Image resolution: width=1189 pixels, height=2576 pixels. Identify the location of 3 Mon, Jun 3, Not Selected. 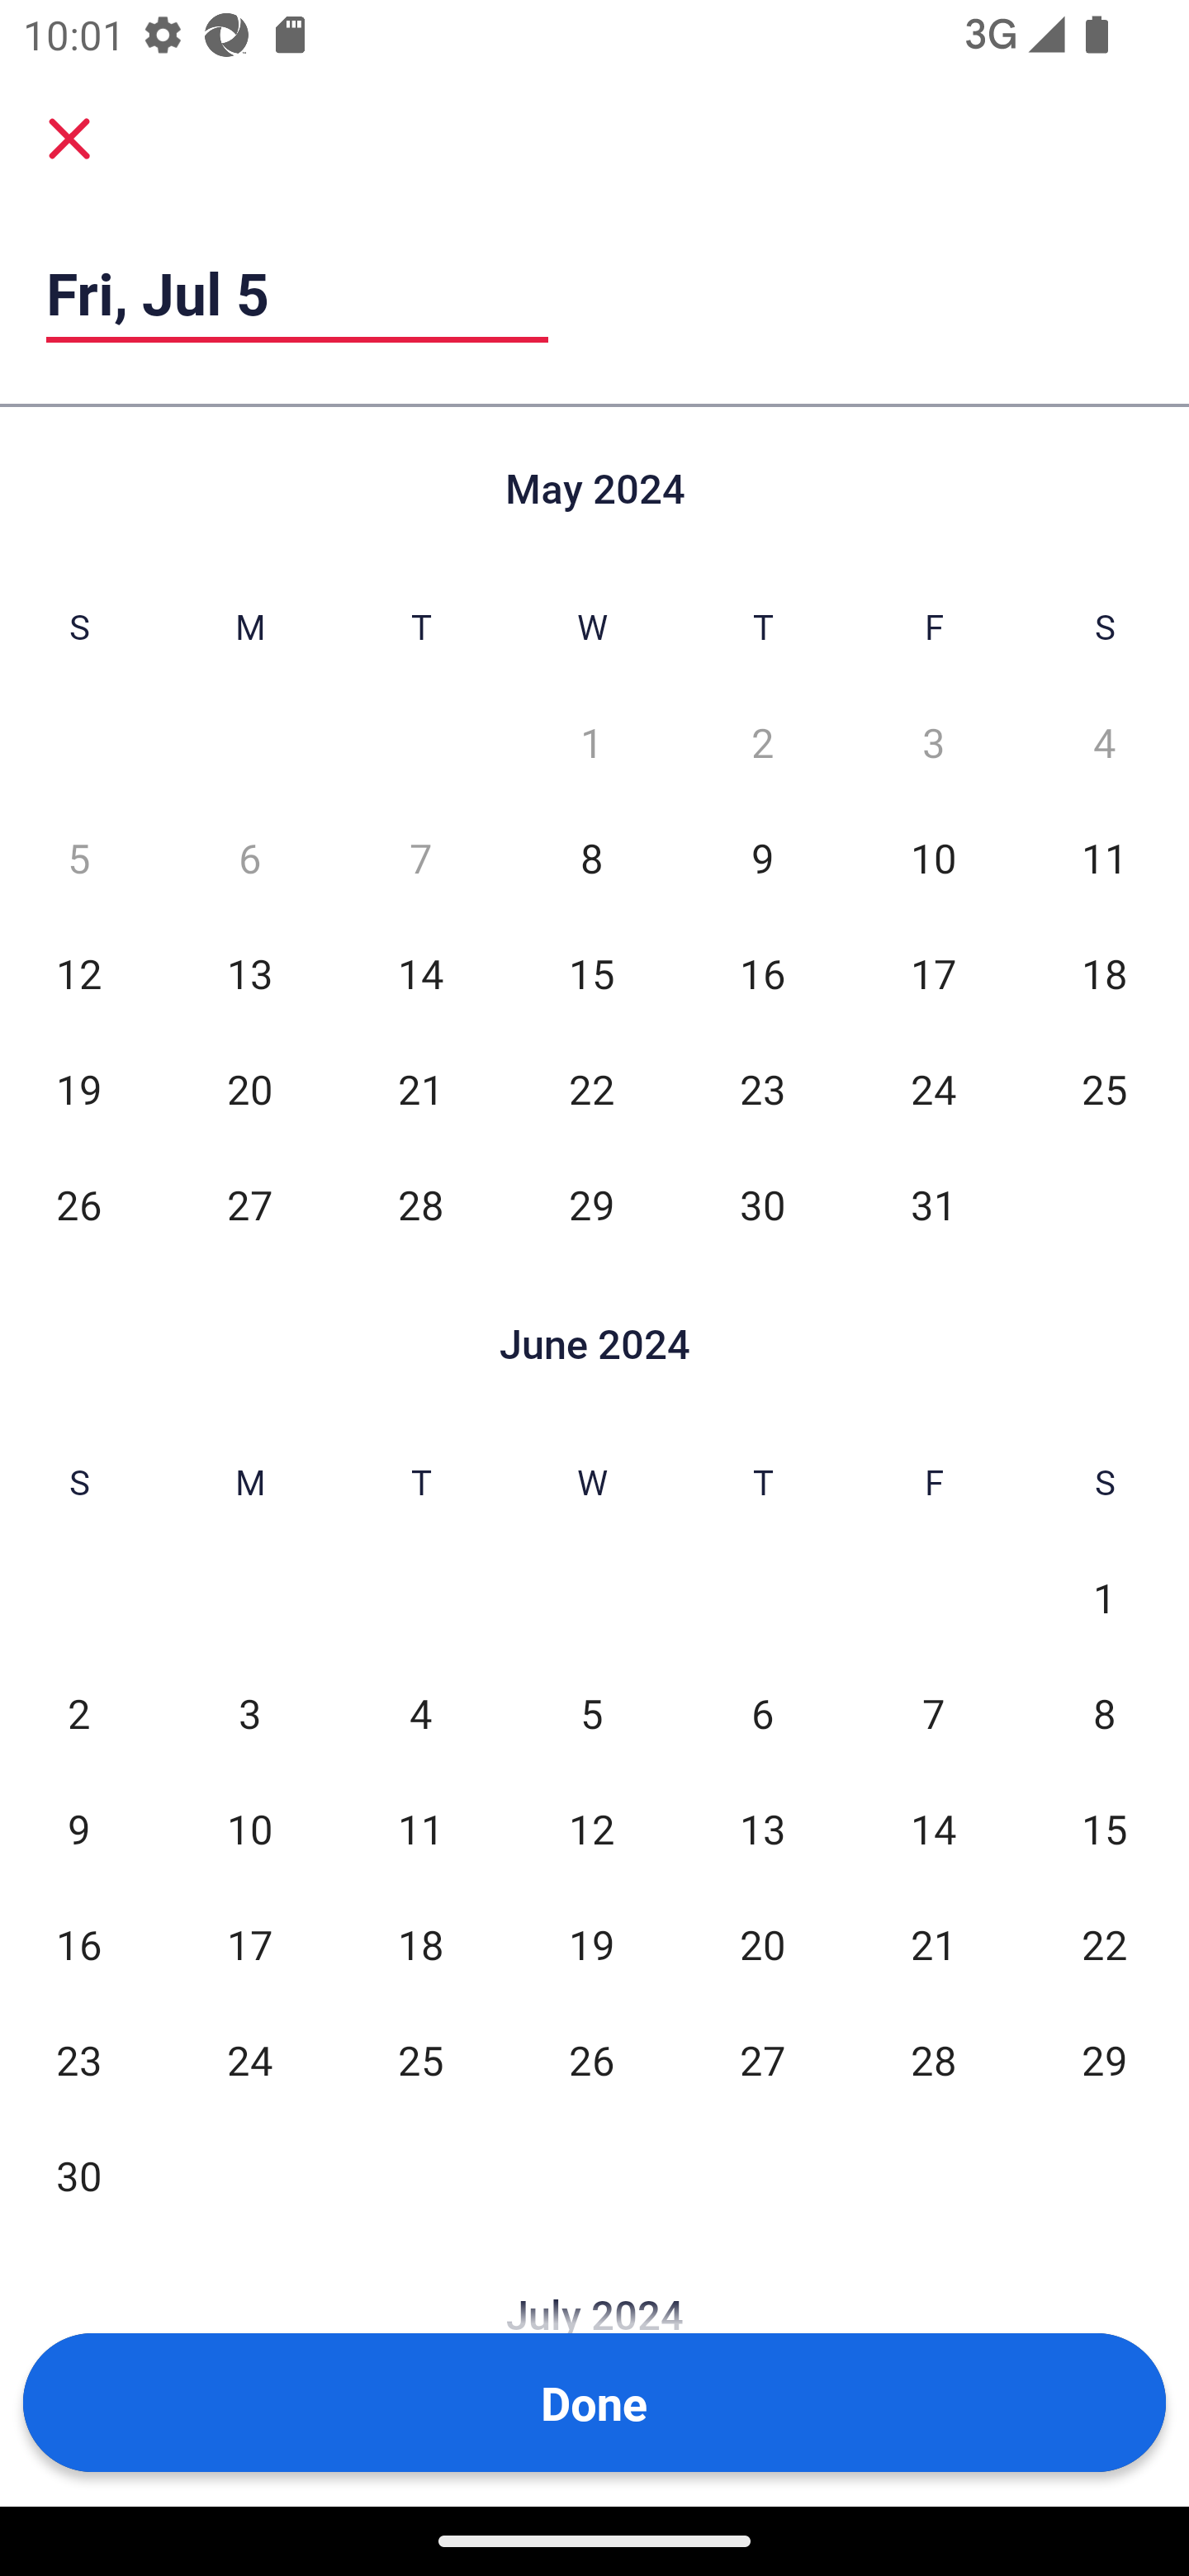
(249, 1714).